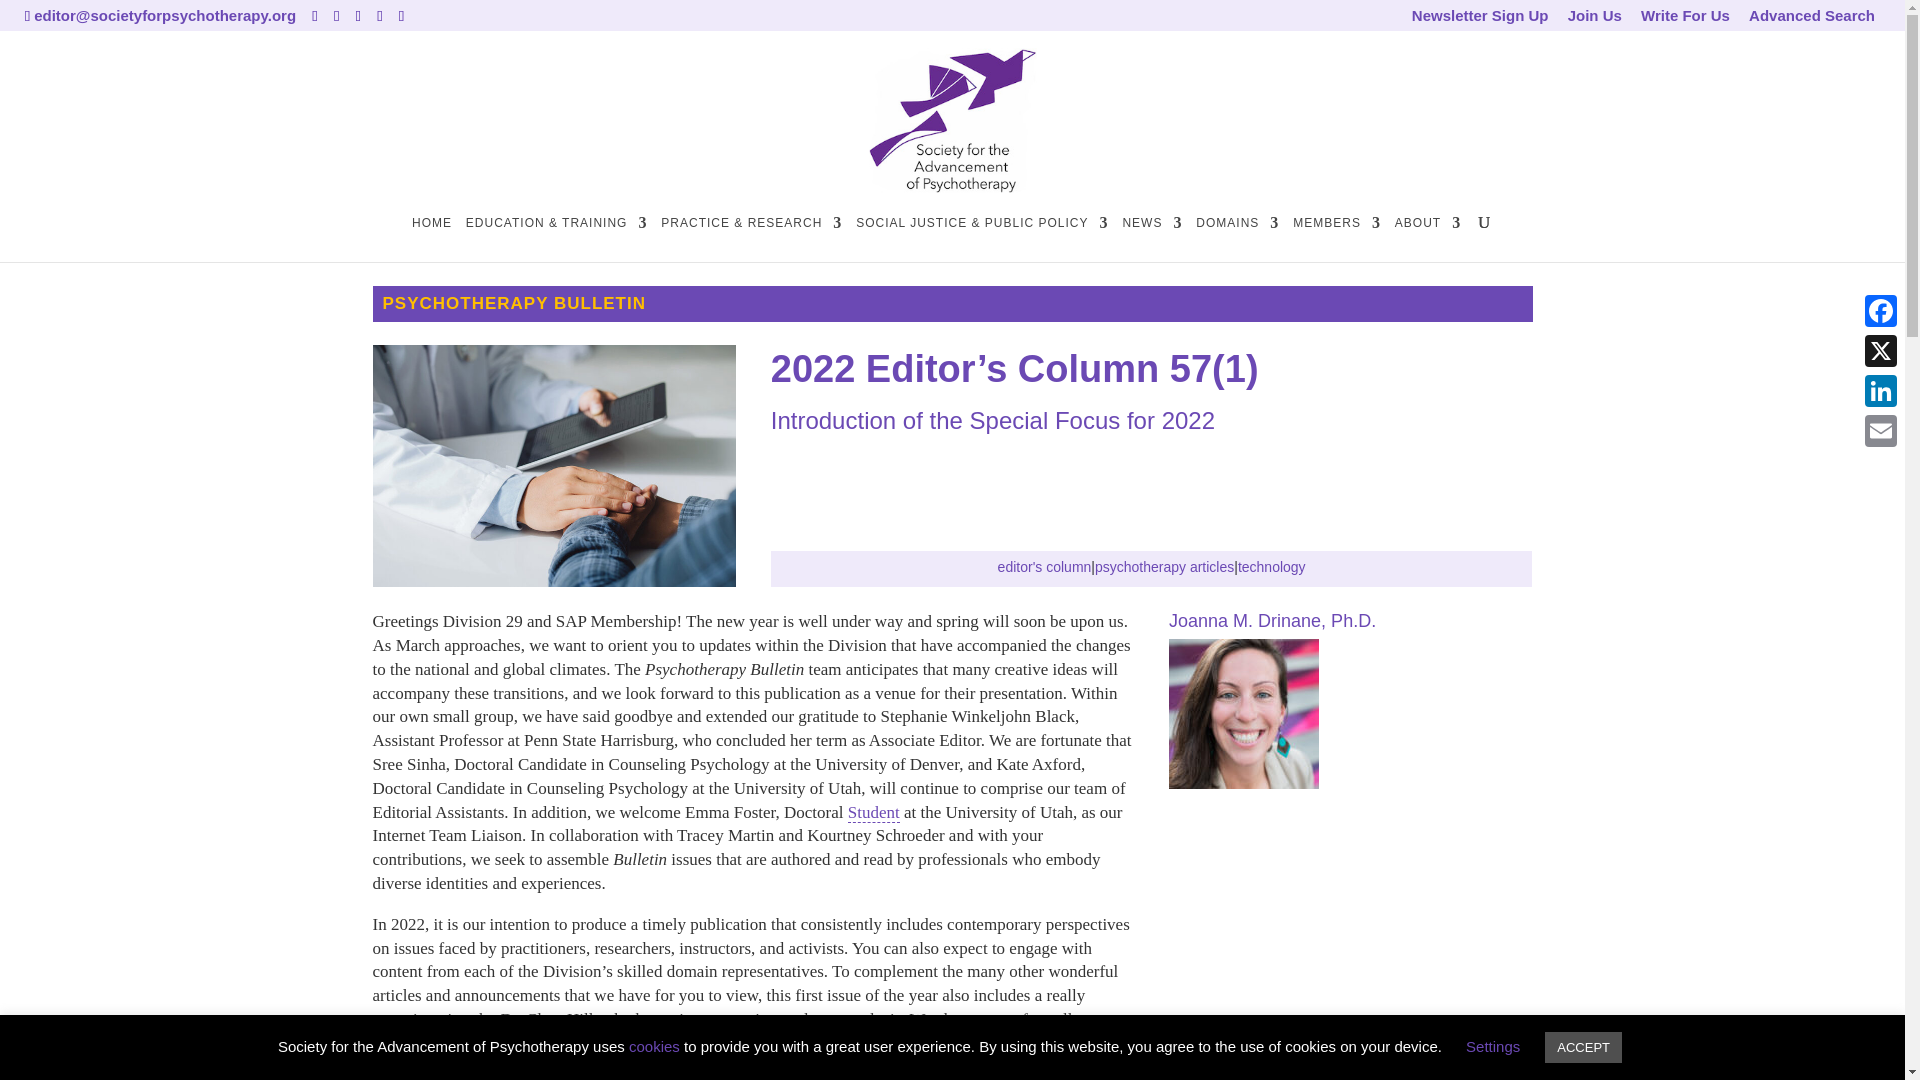  I want to click on Write For Us, so click(1685, 19).